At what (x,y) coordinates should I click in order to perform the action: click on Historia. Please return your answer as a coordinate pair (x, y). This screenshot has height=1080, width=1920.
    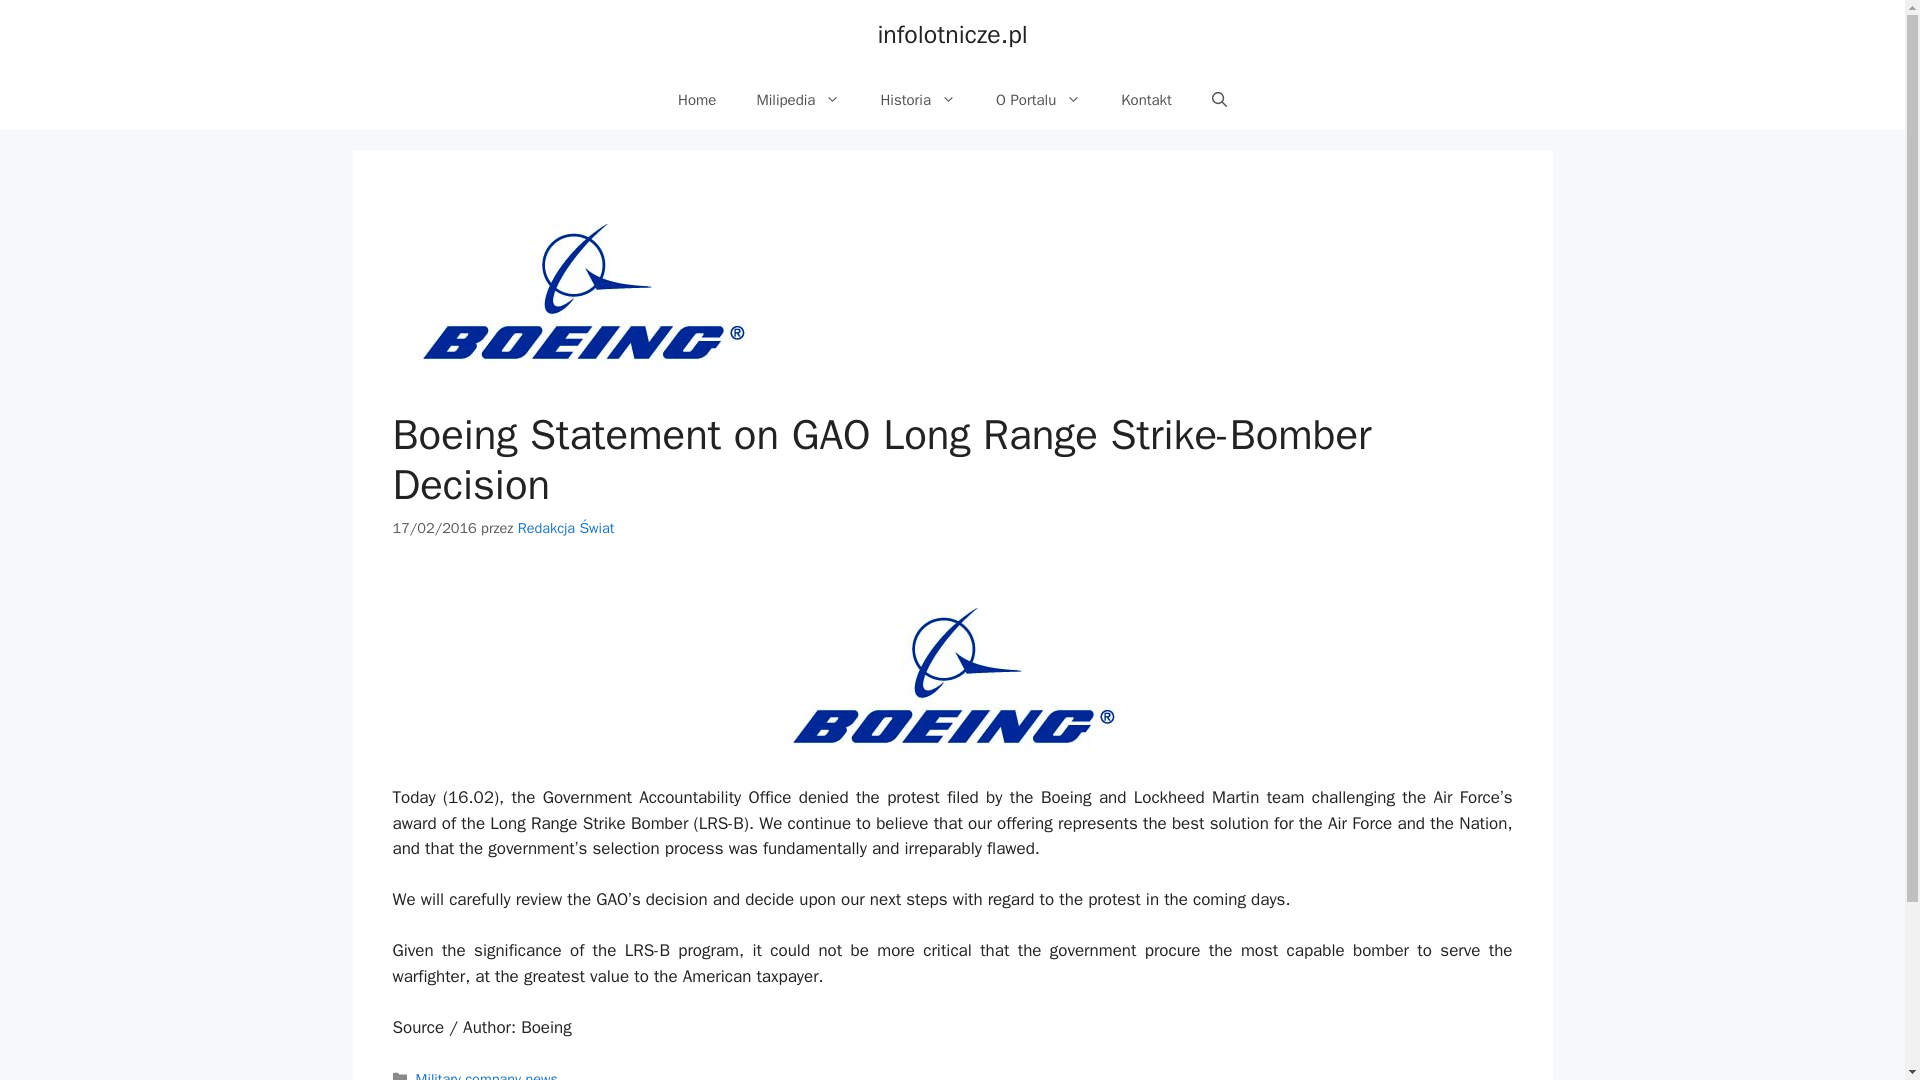
    Looking at the image, I should click on (918, 100).